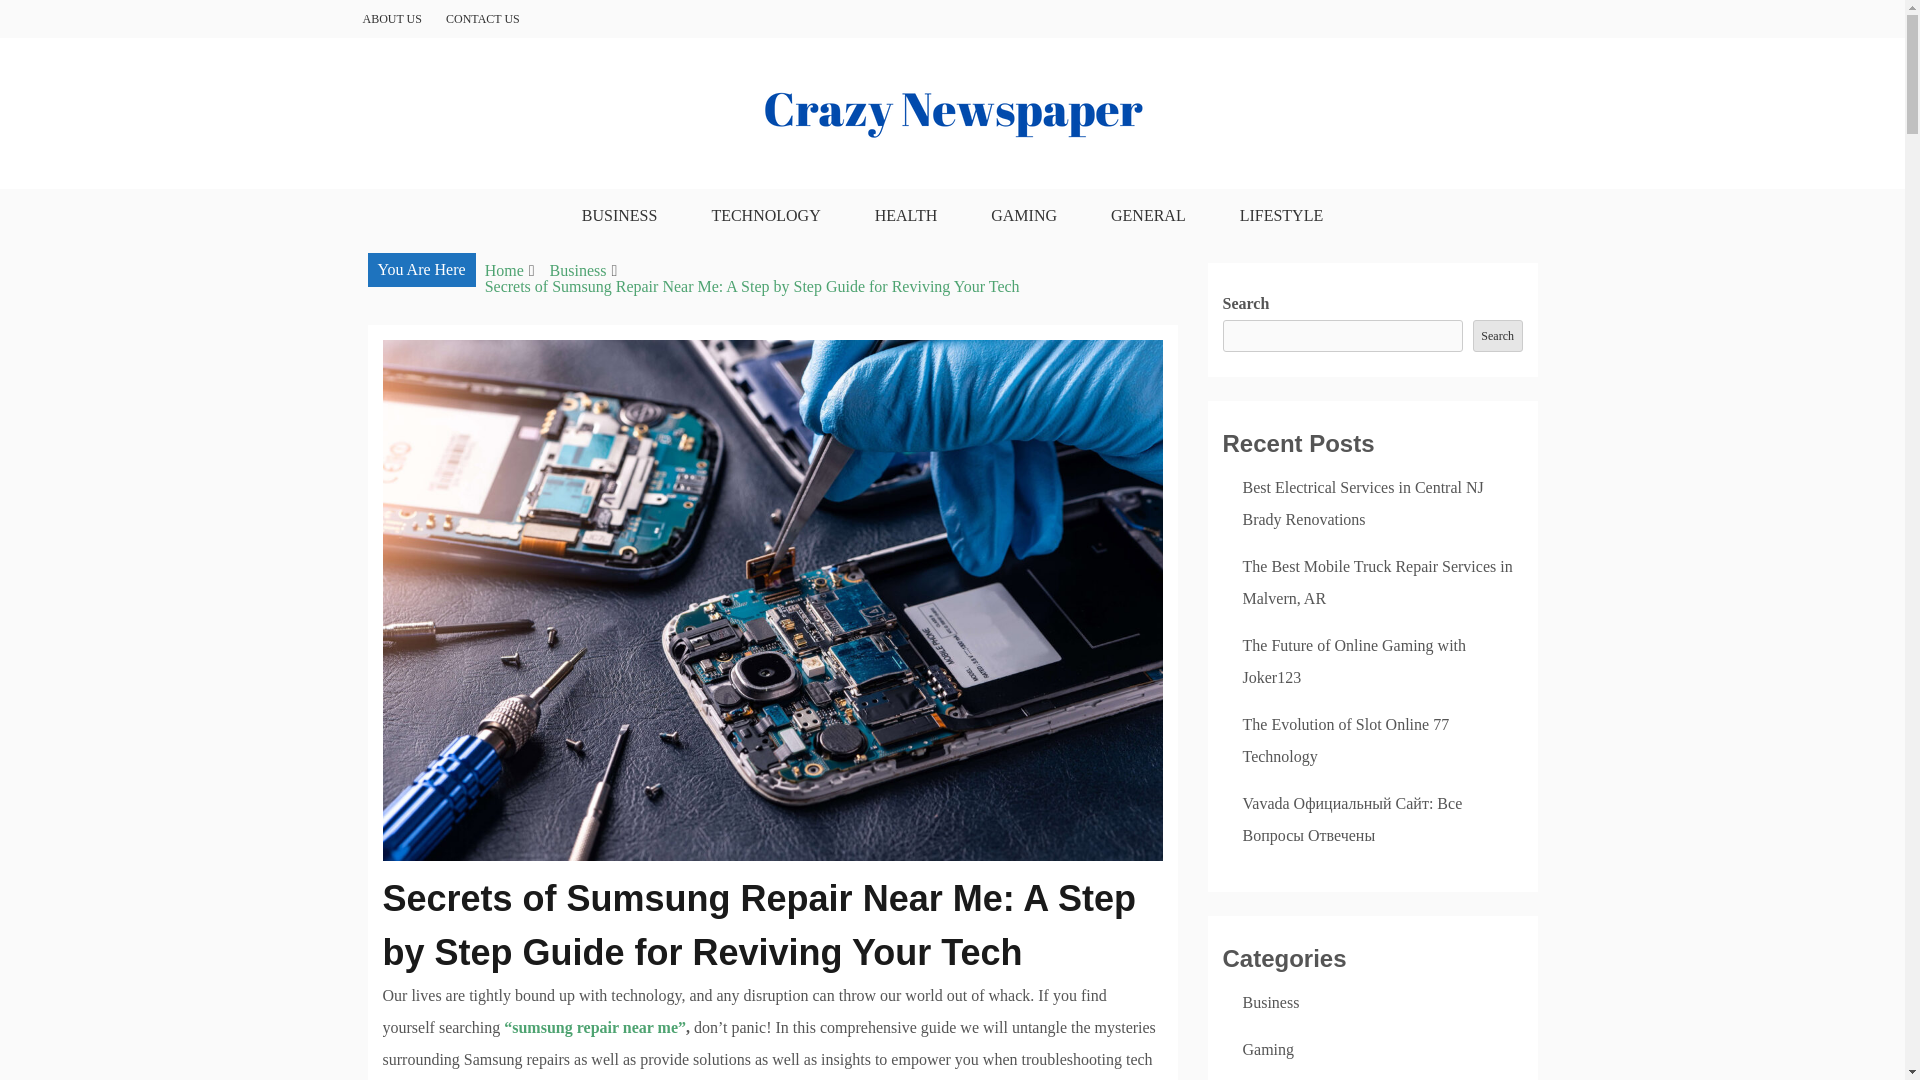 This screenshot has width=1920, height=1080. Describe the element at coordinates (906, 216) in the screenshot. I see `HEALTH` at that location.